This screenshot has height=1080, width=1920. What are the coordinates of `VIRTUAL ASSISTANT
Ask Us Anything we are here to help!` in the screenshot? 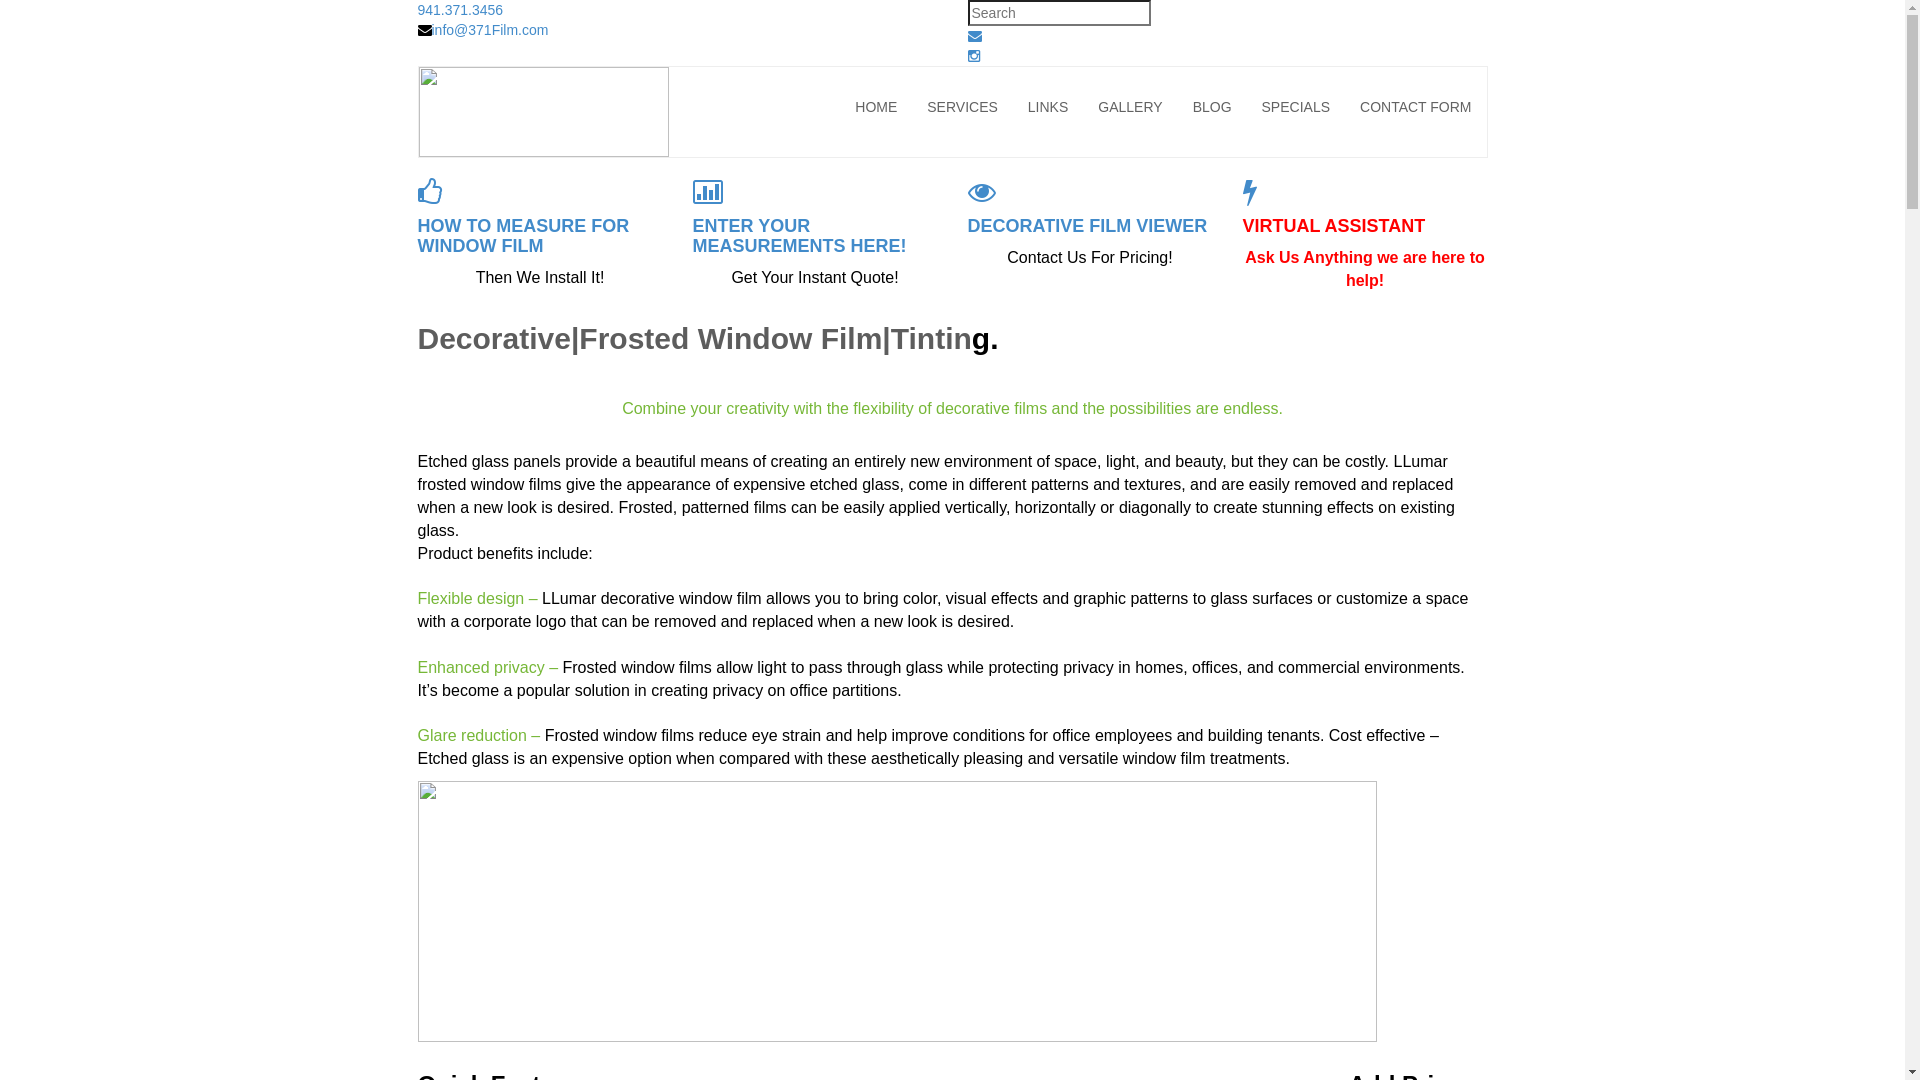 It's located at (1364, 235).